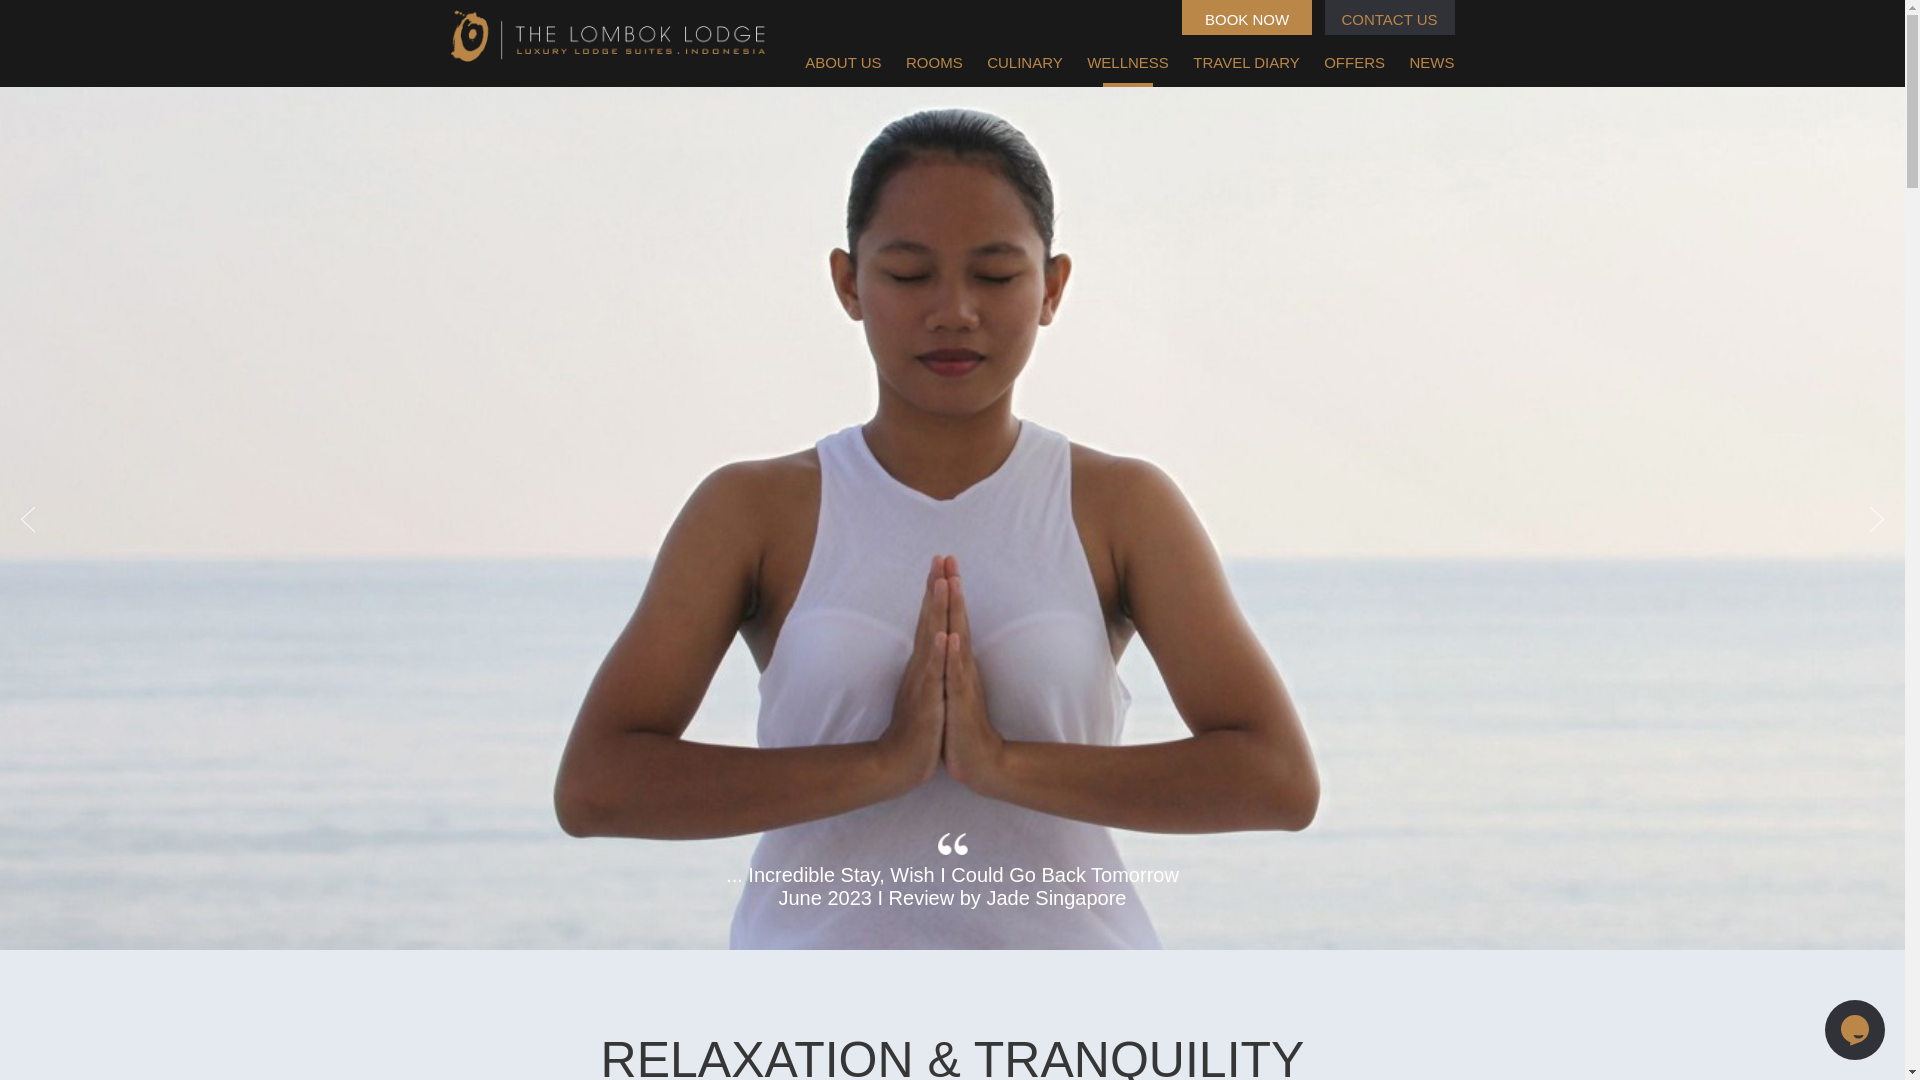 The height and width of the screenshot is (1080, 1920). What do you see at coordinates (1128, 62) in the screenshot?
I see `WELLNESS` at bounding box center [1128, 62].